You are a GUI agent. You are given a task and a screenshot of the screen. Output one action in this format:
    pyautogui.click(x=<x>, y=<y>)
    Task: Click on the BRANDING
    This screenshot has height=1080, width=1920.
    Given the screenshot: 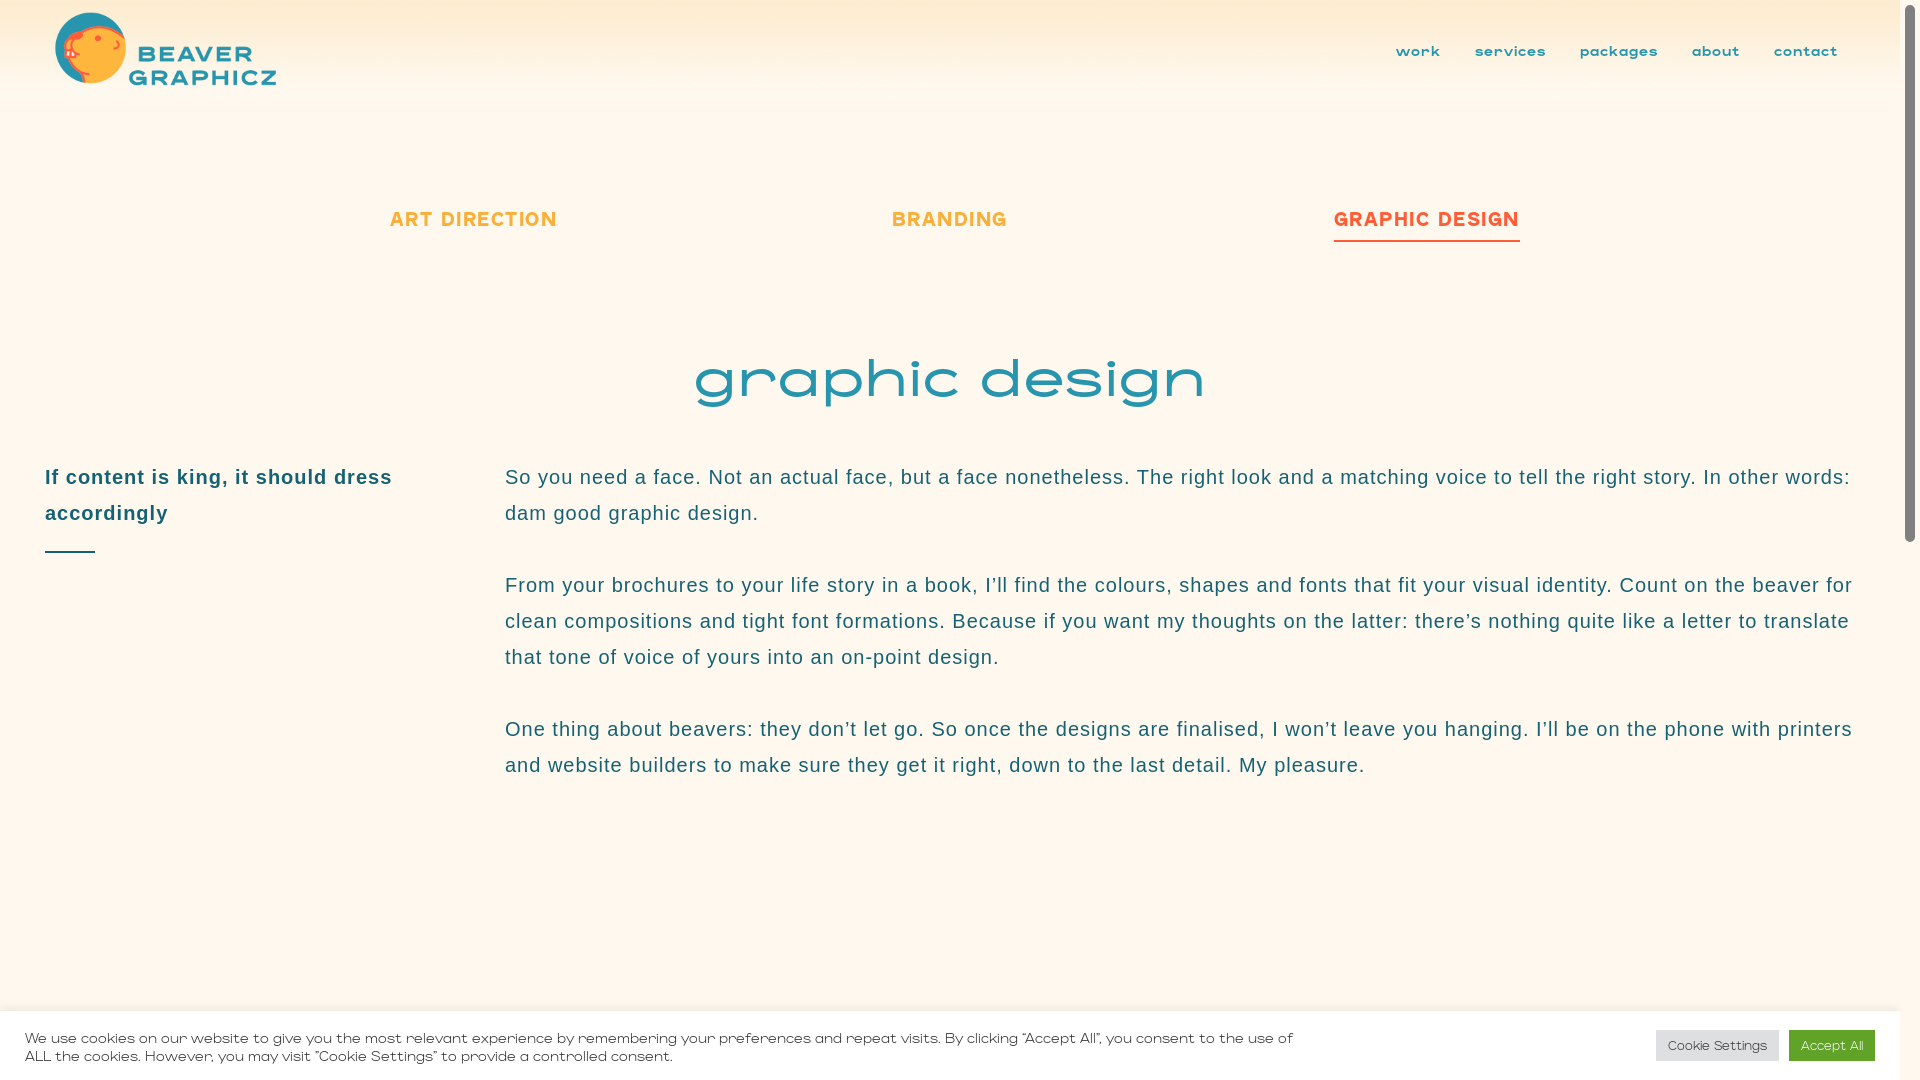 What is the action you would take?
    pyautogui.click(x=950, y=223)
    